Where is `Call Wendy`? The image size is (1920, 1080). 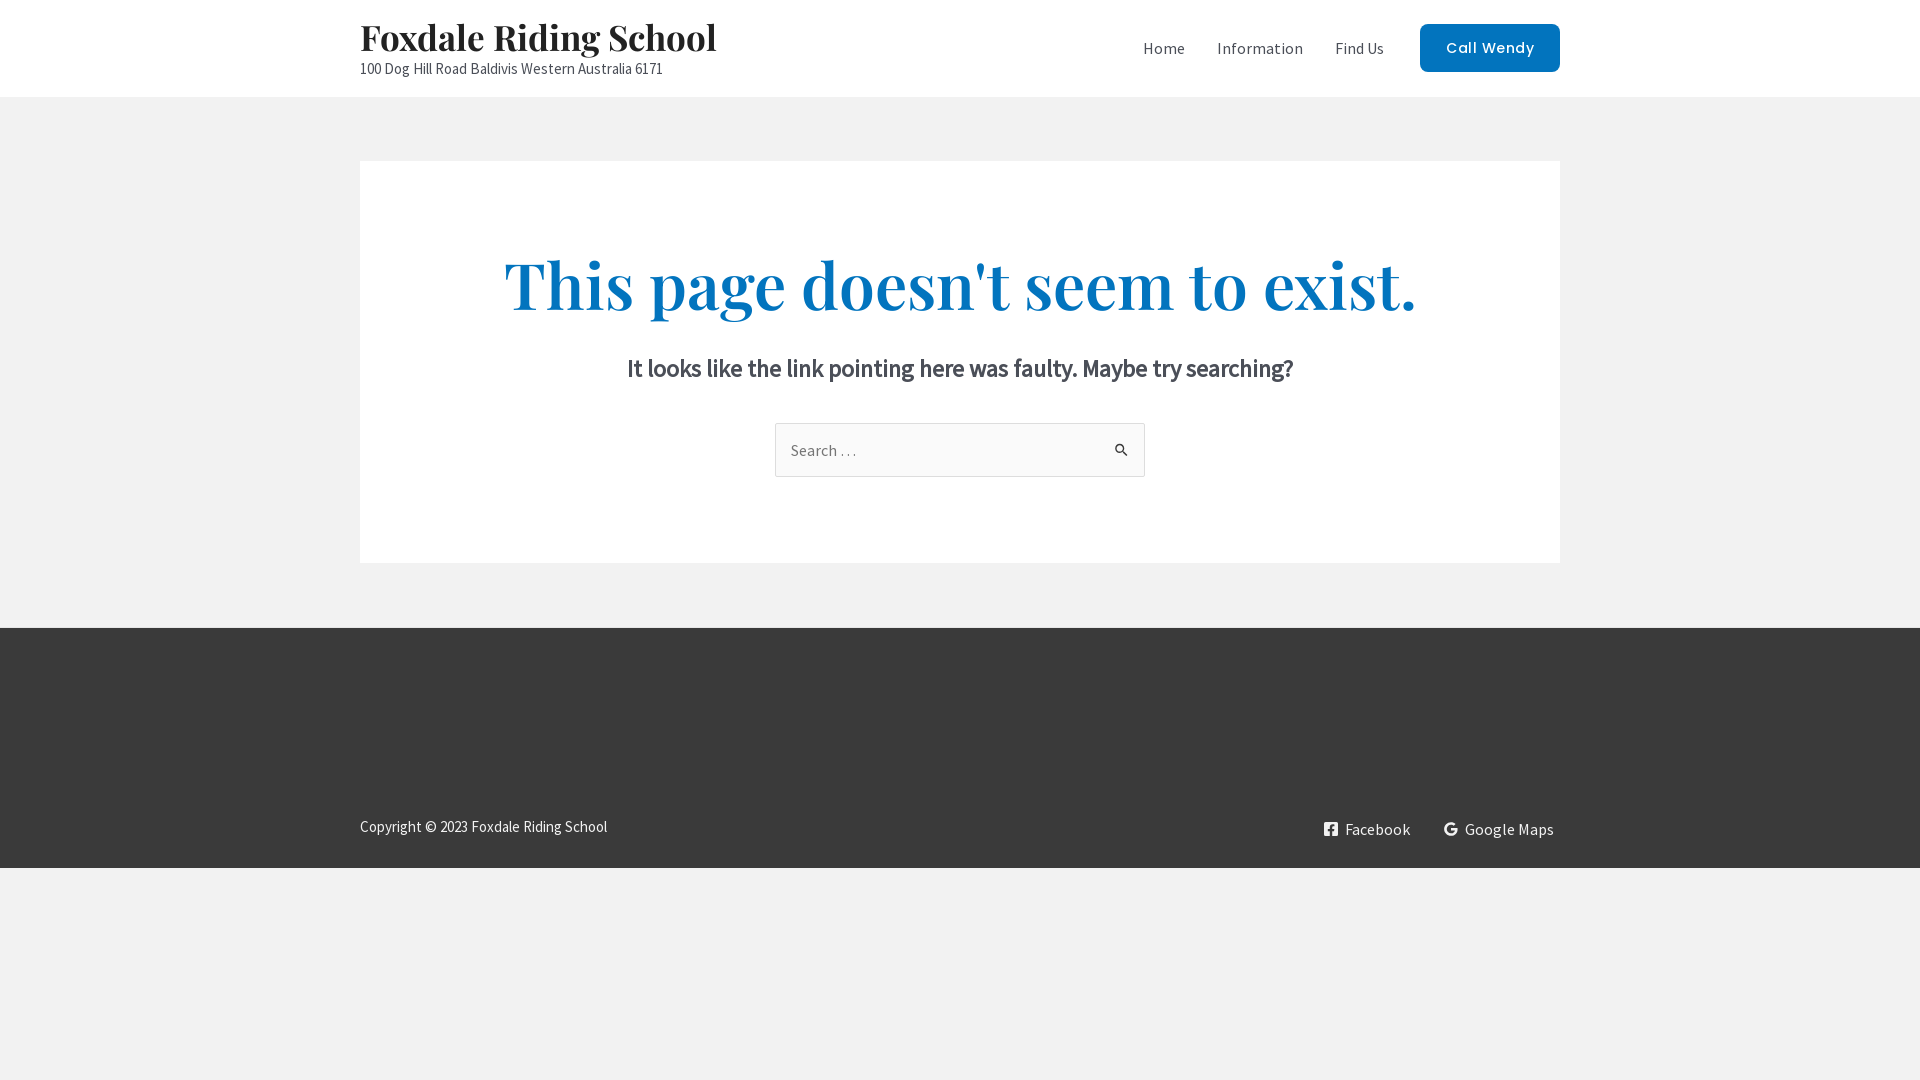 Call Wendy is located at coordinates (1490, 48).